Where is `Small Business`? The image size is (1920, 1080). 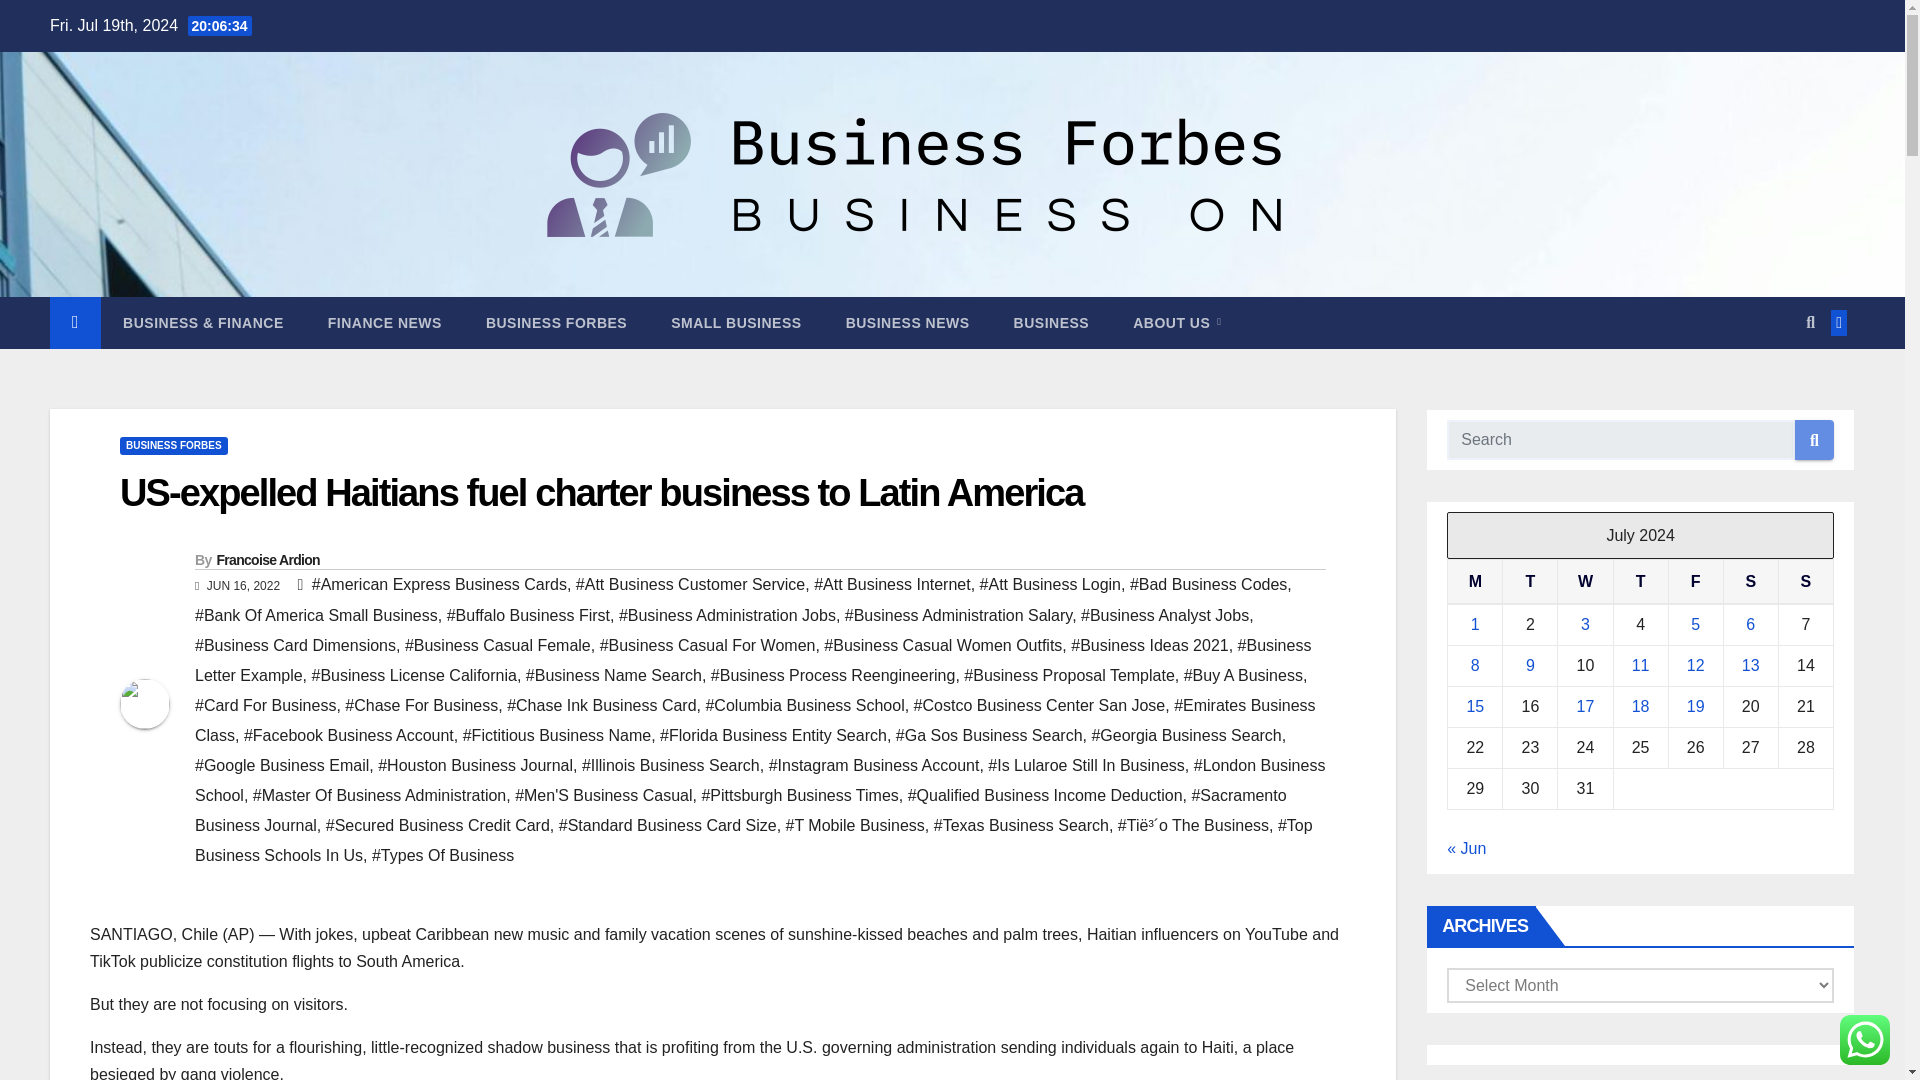
Small Business is located at coordinates (736, 322).